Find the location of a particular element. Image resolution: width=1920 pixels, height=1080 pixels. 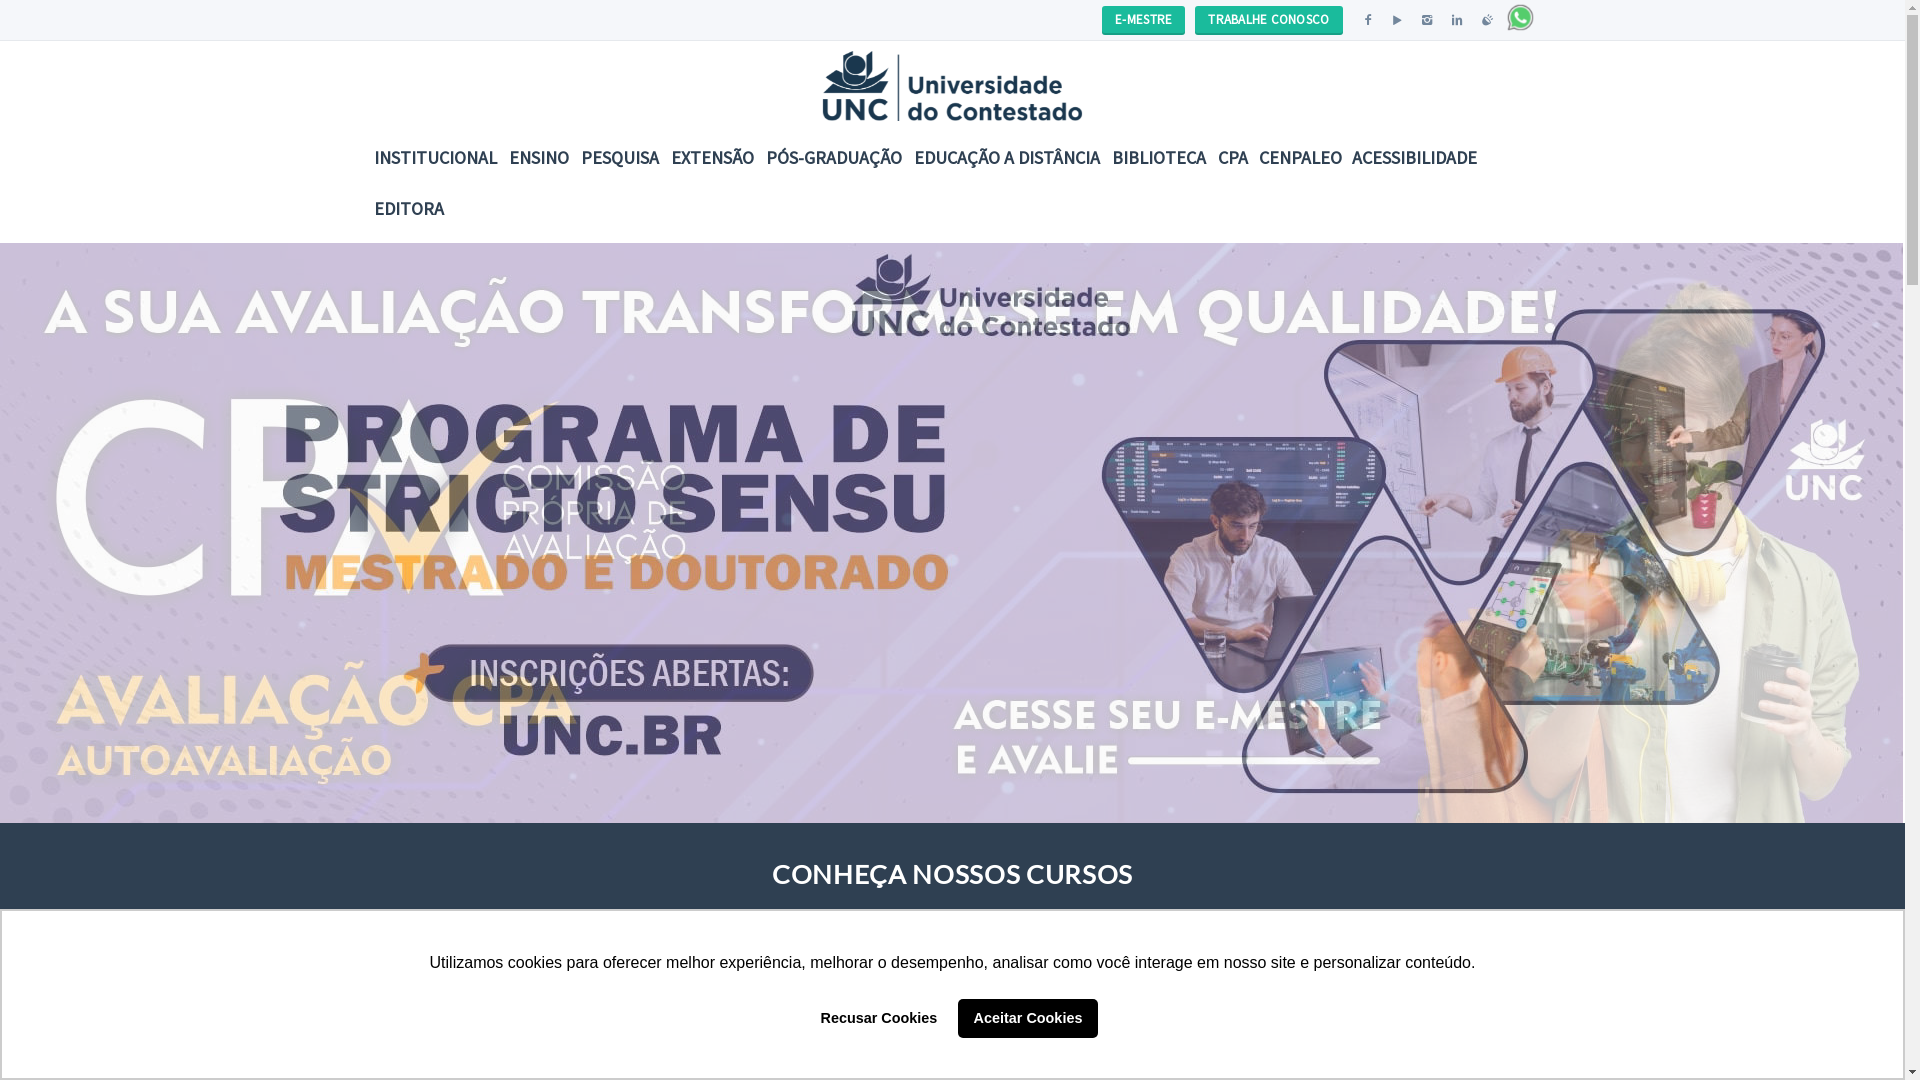

PESQUISA is located at coordinates (619, 158).